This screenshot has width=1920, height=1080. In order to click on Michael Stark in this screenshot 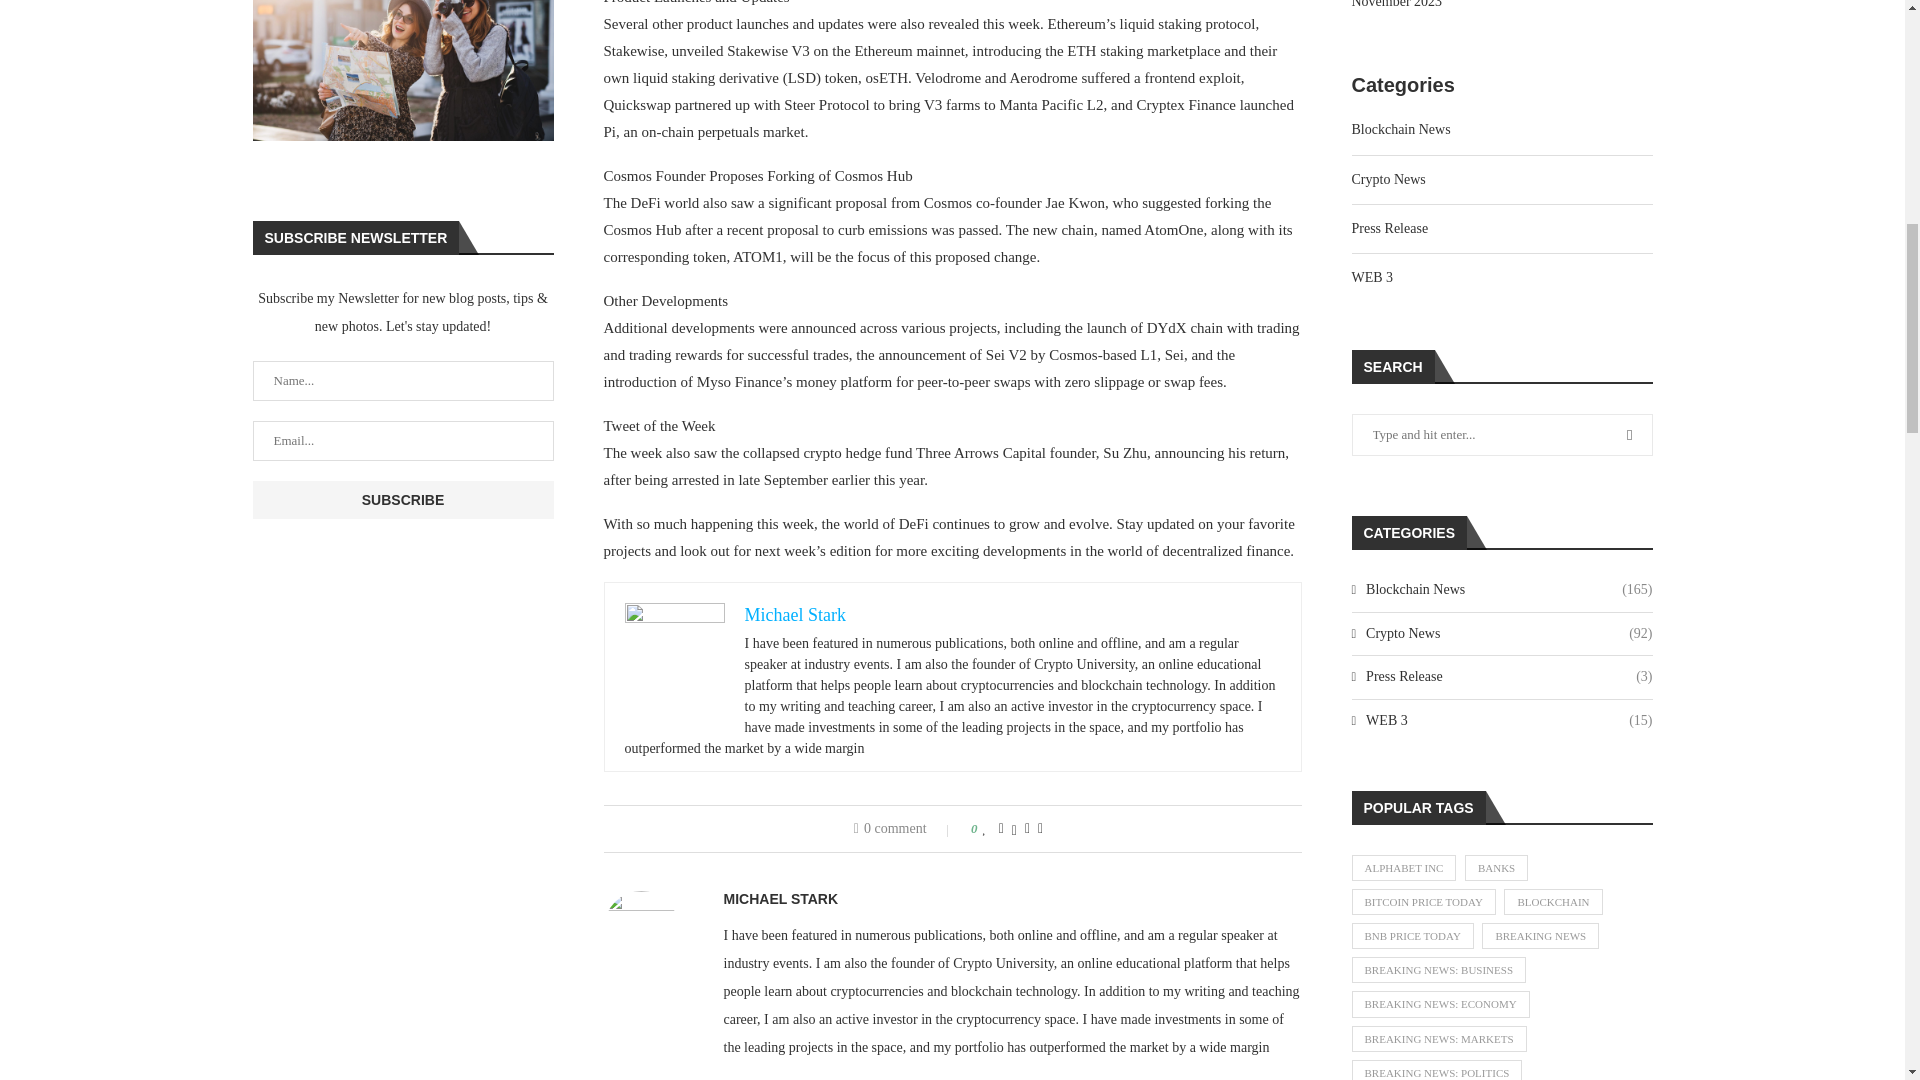, I will do `click(794, 614)`.